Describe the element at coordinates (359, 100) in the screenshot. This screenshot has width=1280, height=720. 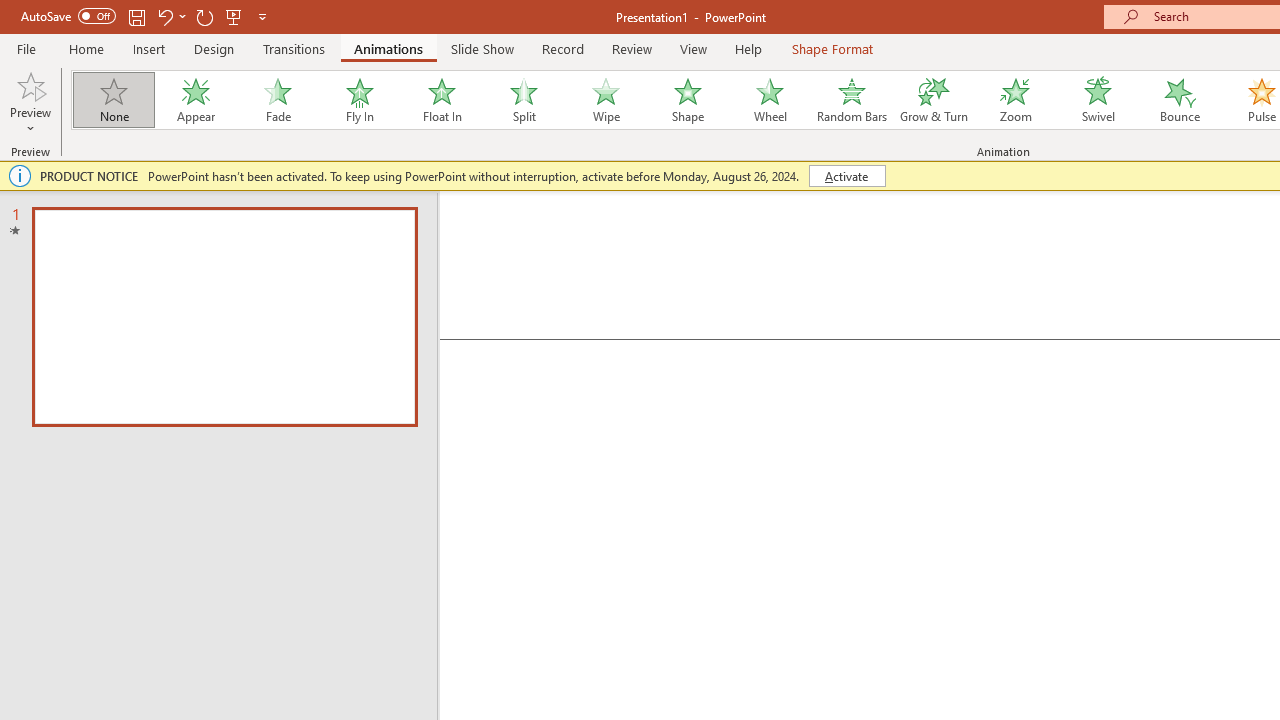
I see `Fly In` at that location.